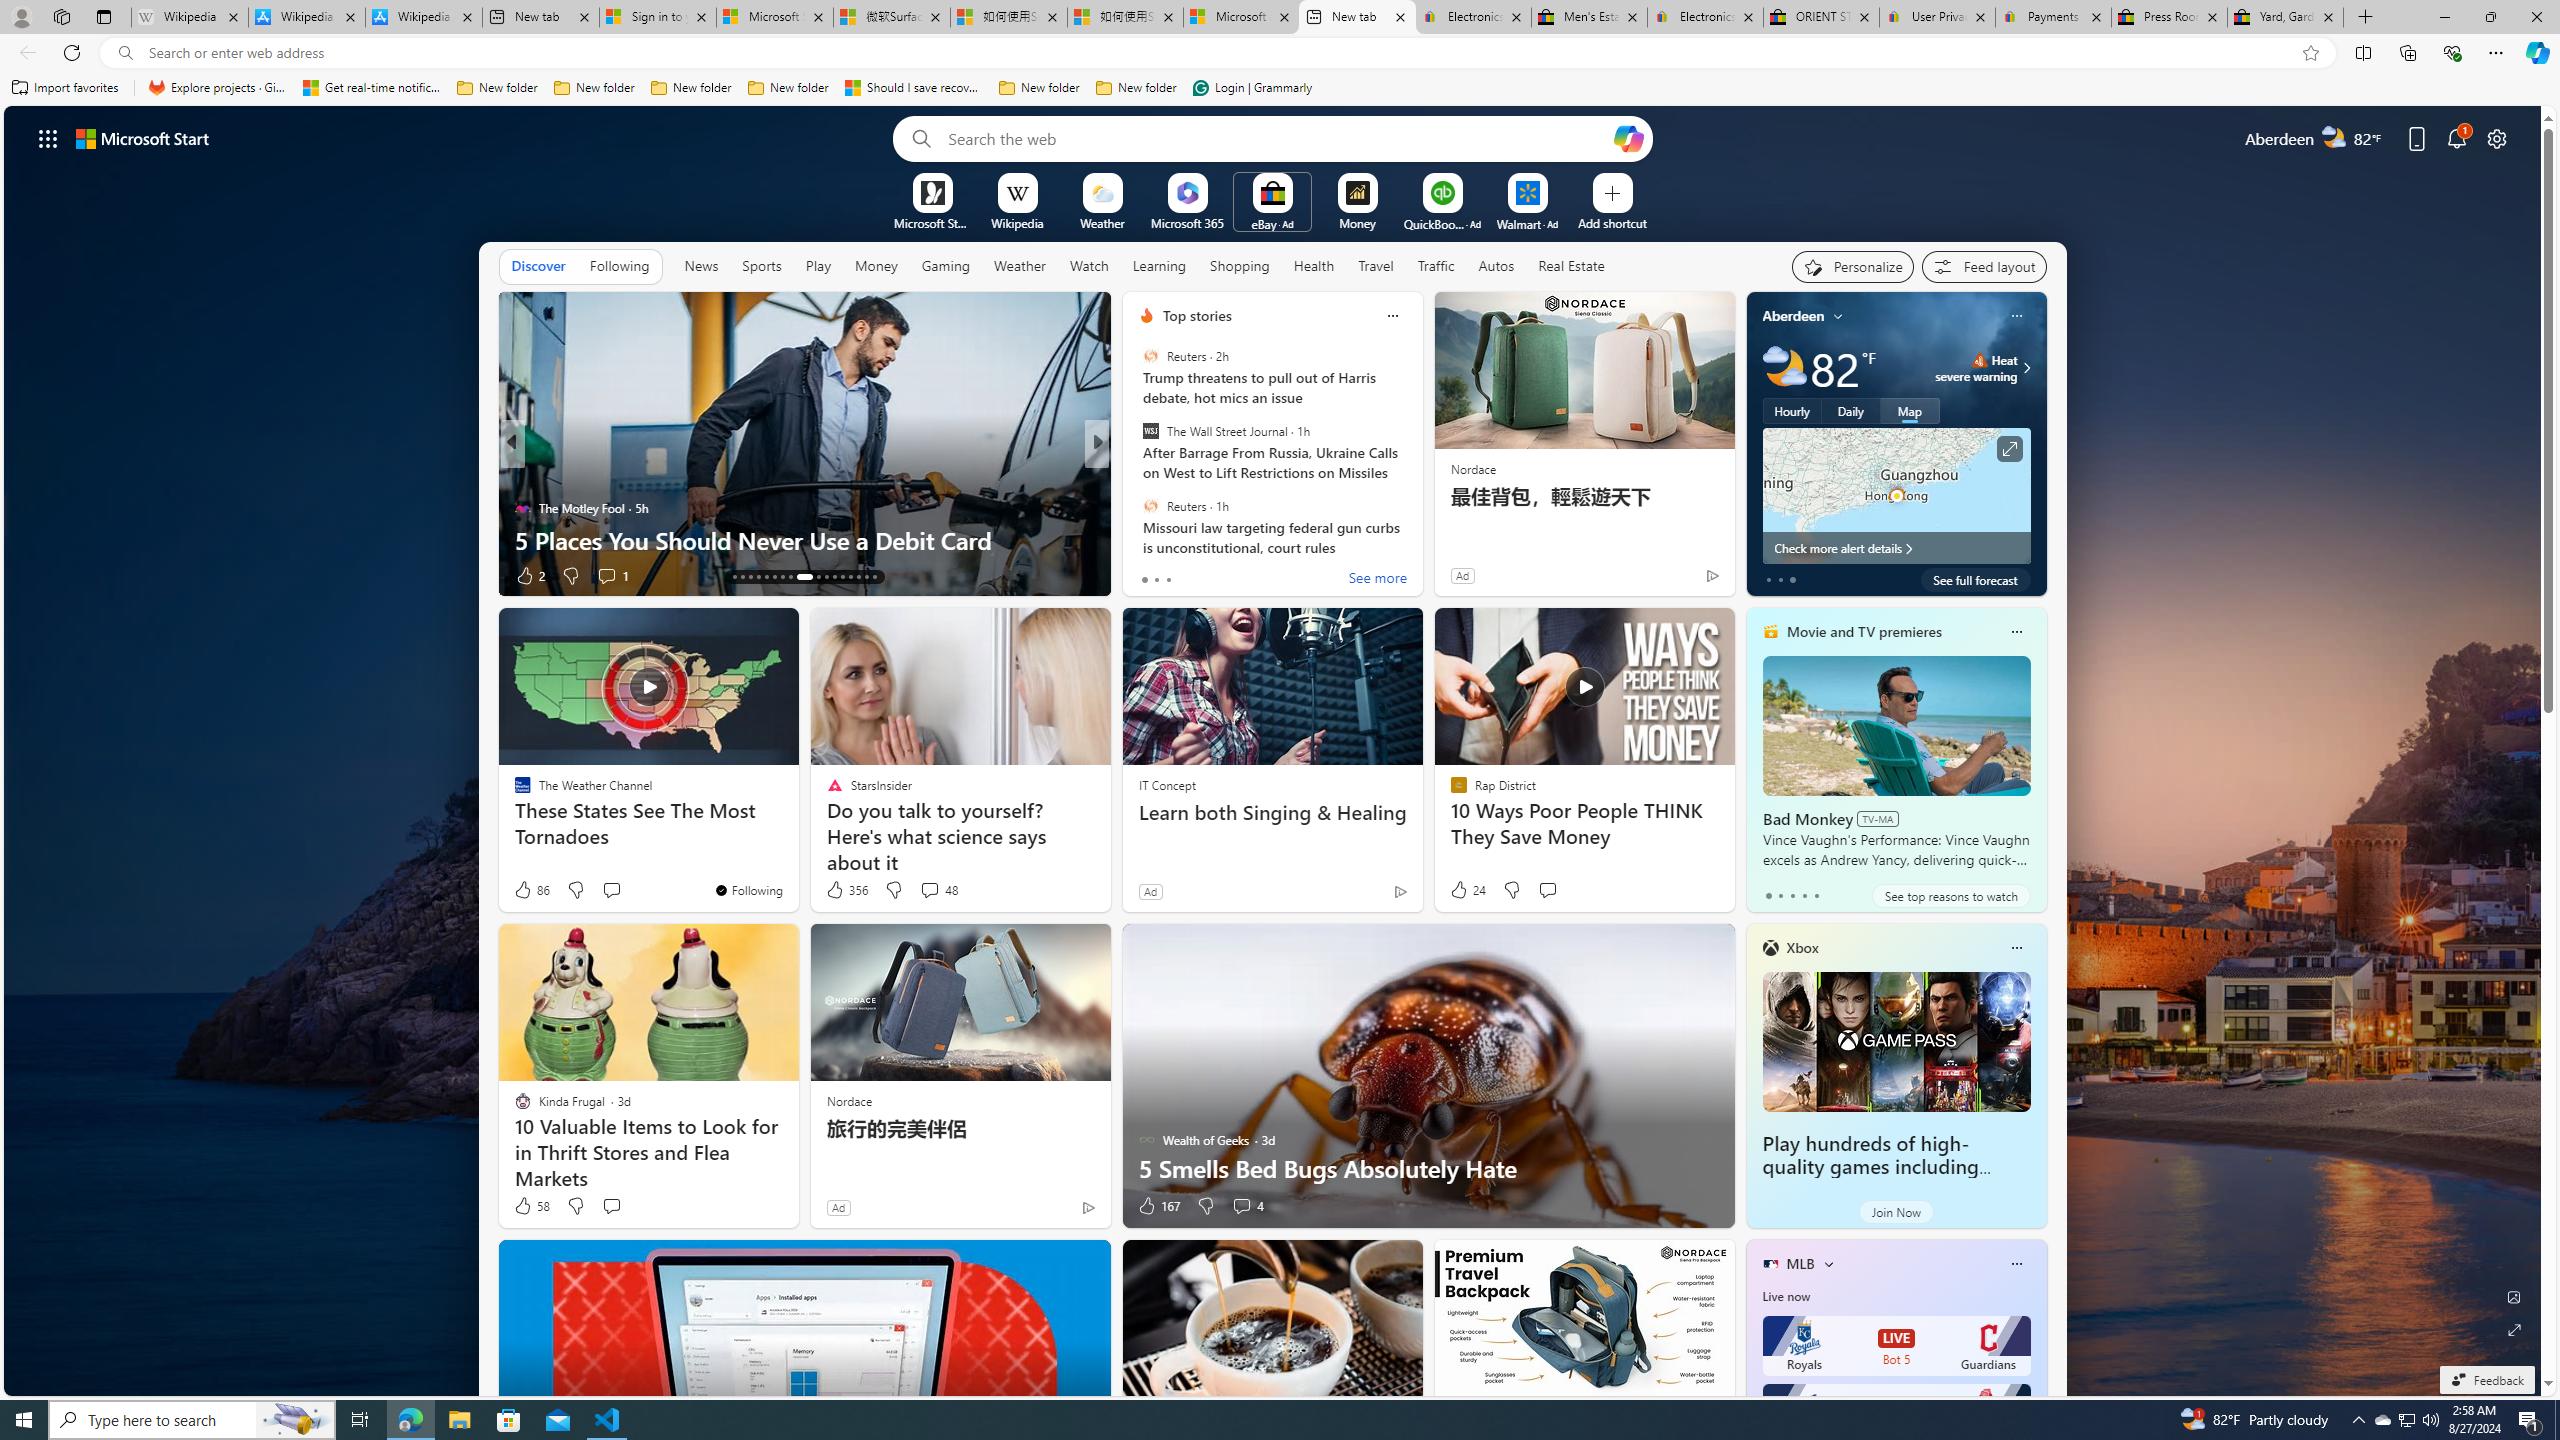  I want to click on The Wall Street Journal, so click(1150, 432).